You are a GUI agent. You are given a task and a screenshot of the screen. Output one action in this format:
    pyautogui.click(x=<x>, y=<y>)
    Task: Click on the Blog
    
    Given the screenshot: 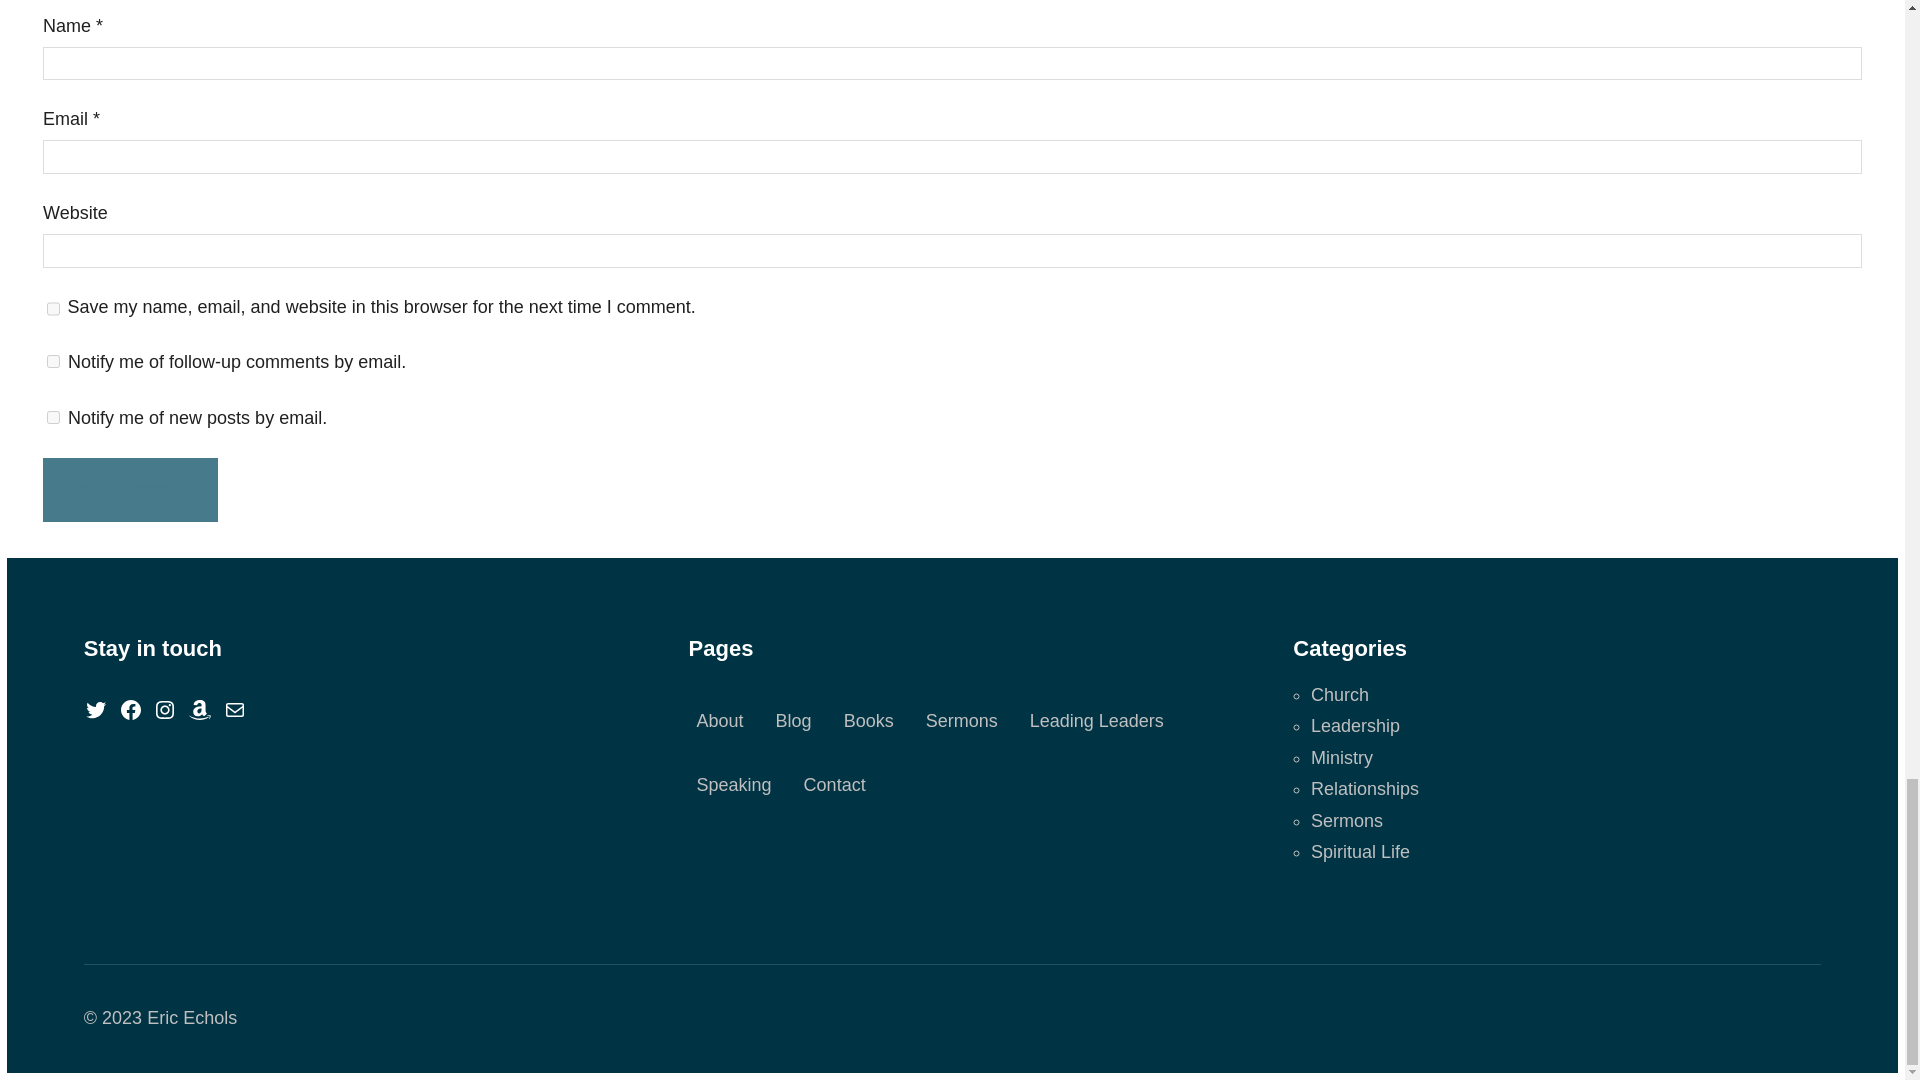 What is the action you would take?
    pyautogui.click(x=794, y=722)
    